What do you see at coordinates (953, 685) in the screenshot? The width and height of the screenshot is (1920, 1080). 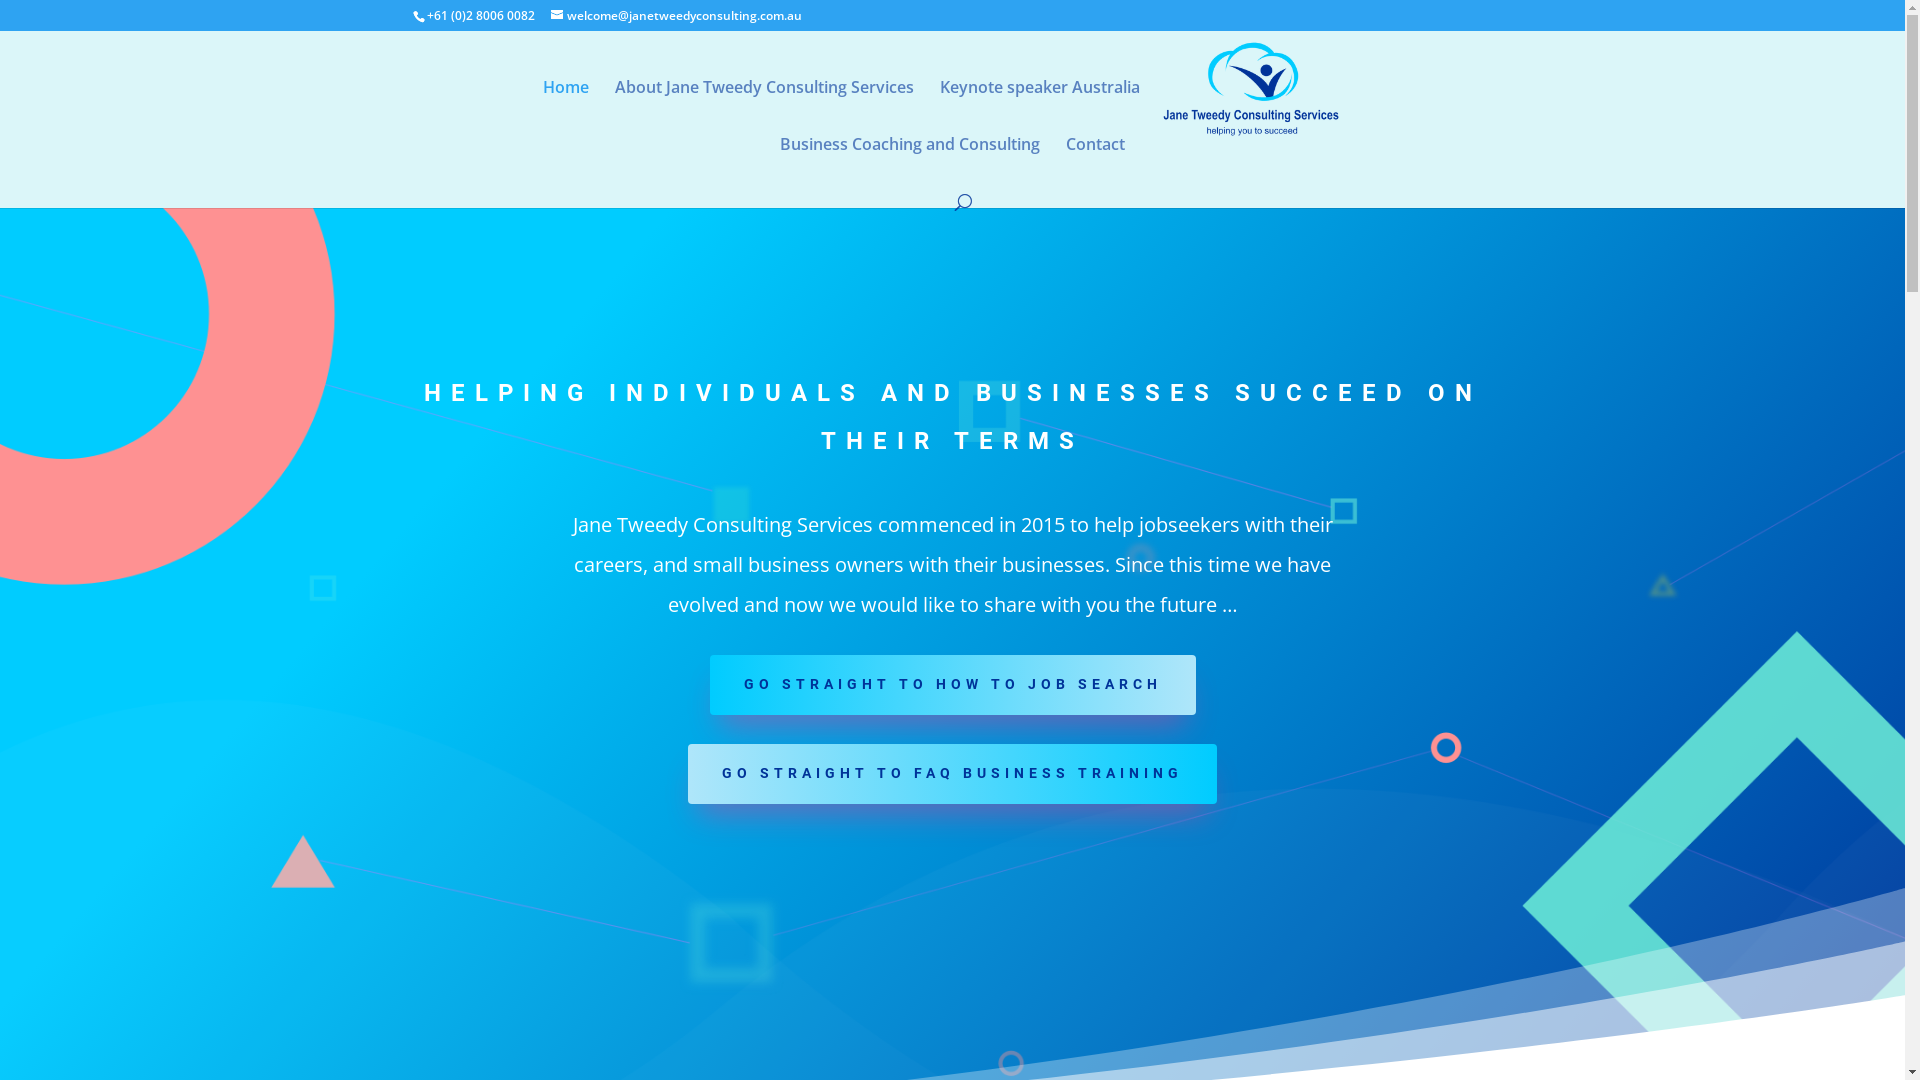 I see `GO STRAIGHT TO HOW TO JOB SEARCH` at bounding box center [953, 685].